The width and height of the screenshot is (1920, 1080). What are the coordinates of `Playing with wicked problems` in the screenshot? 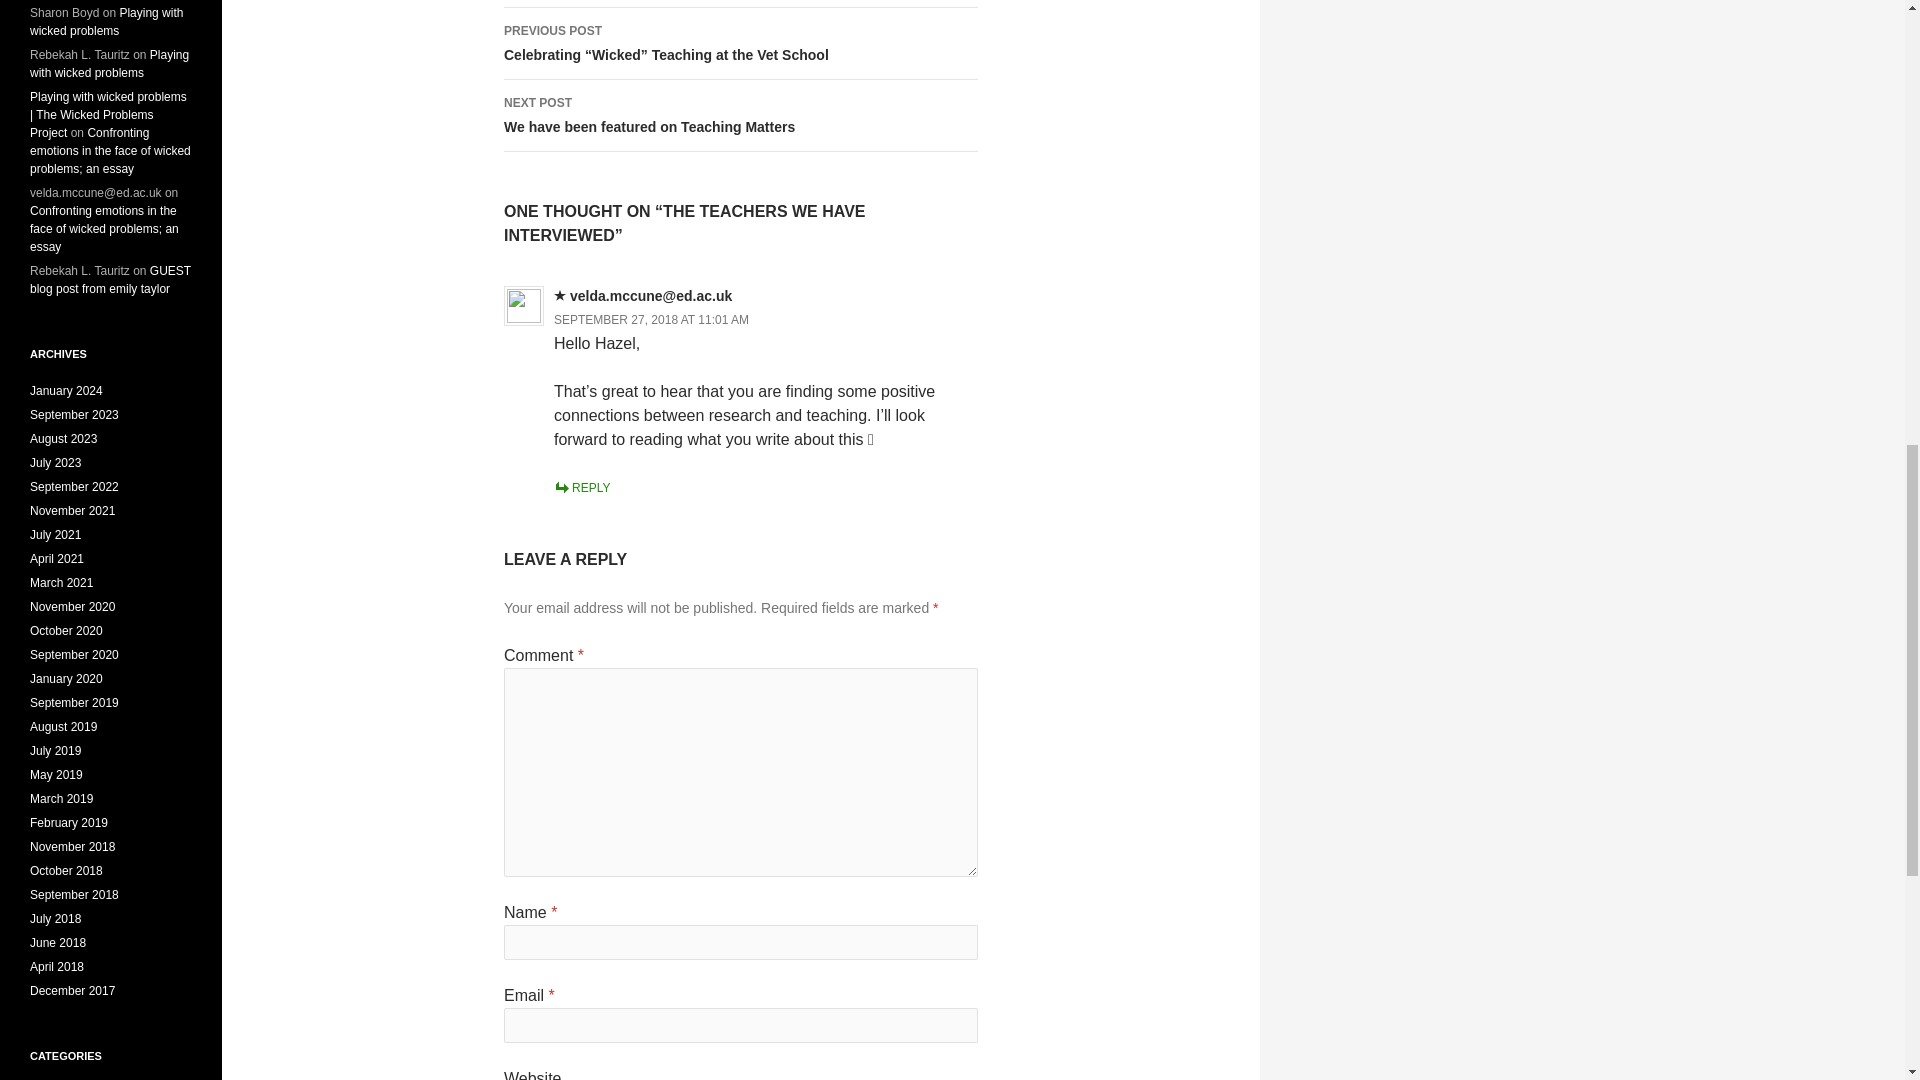 It's located at (110, 279).